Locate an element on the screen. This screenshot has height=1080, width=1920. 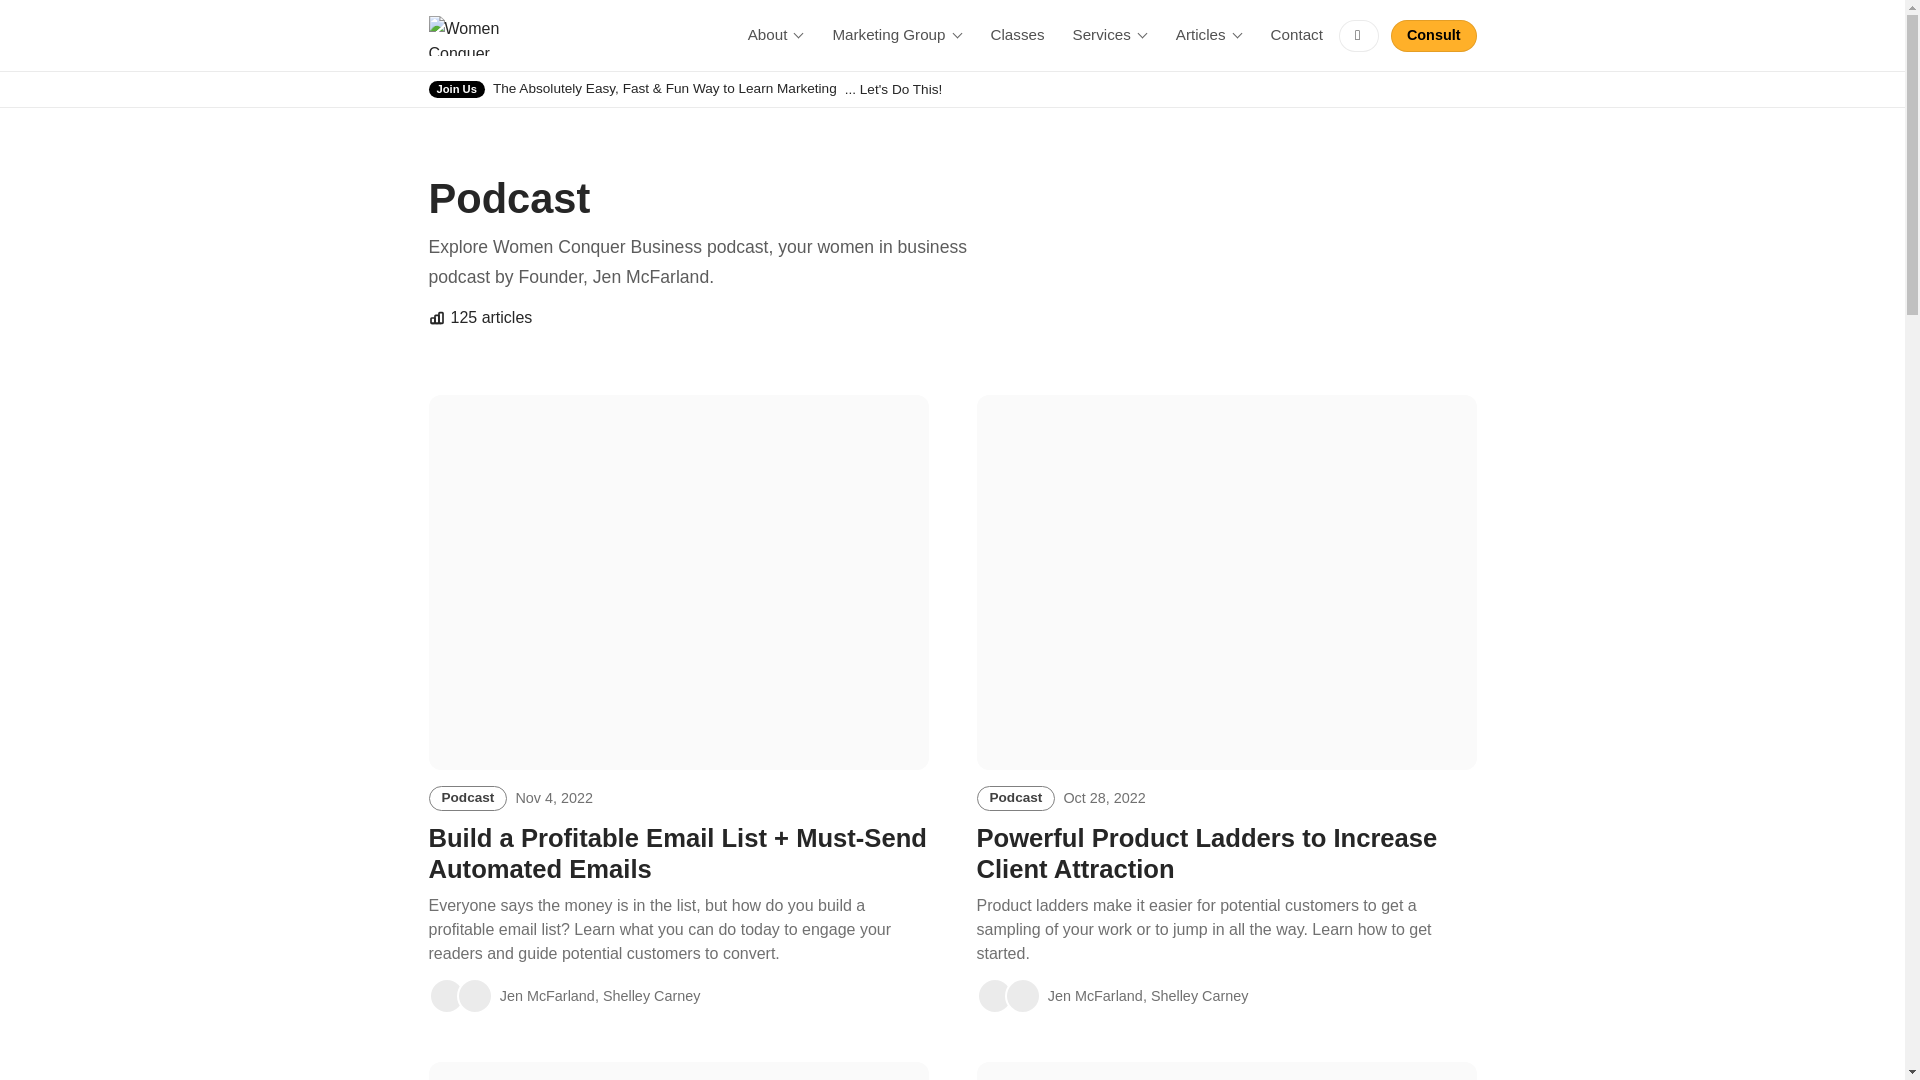
Jen McFarland is located at coordinates (776, 36).